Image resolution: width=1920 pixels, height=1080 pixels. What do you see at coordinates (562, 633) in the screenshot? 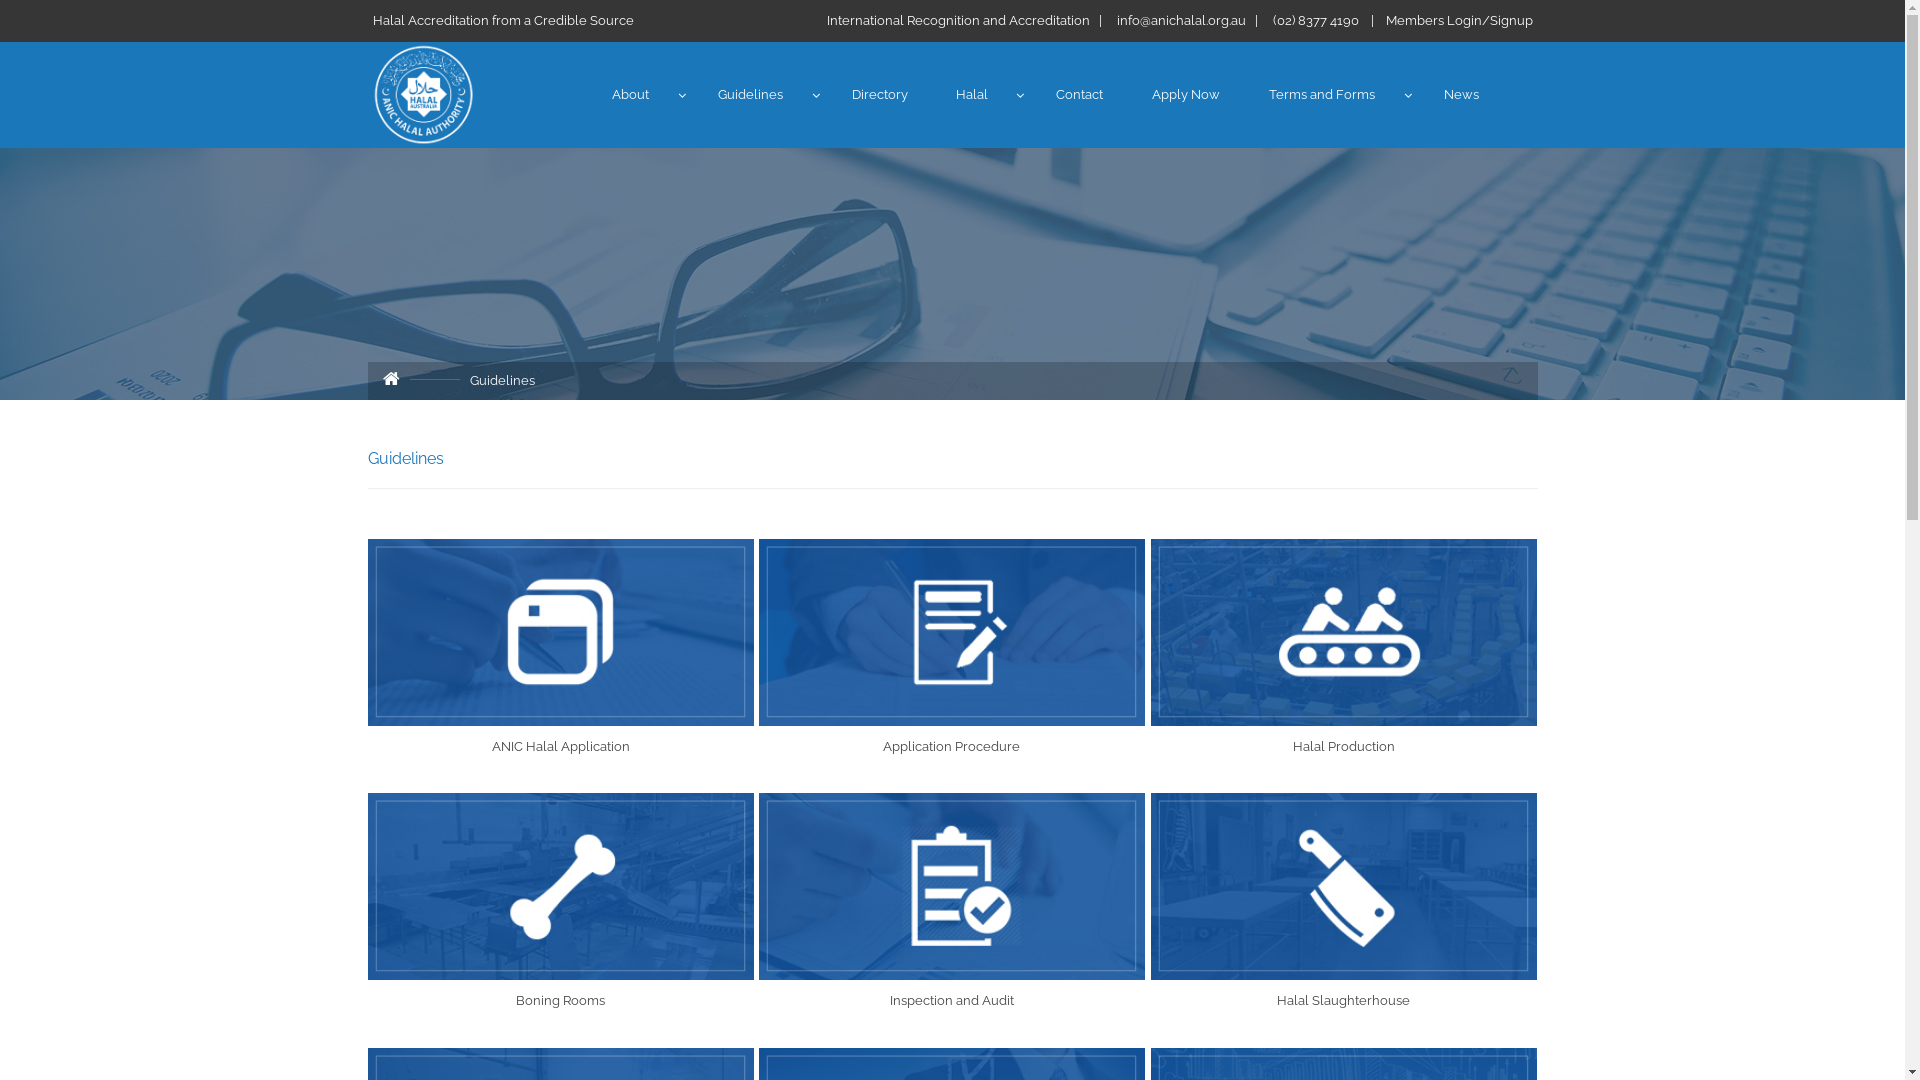
I see `ANIC Halal Application` at bounding box center [562, 633].